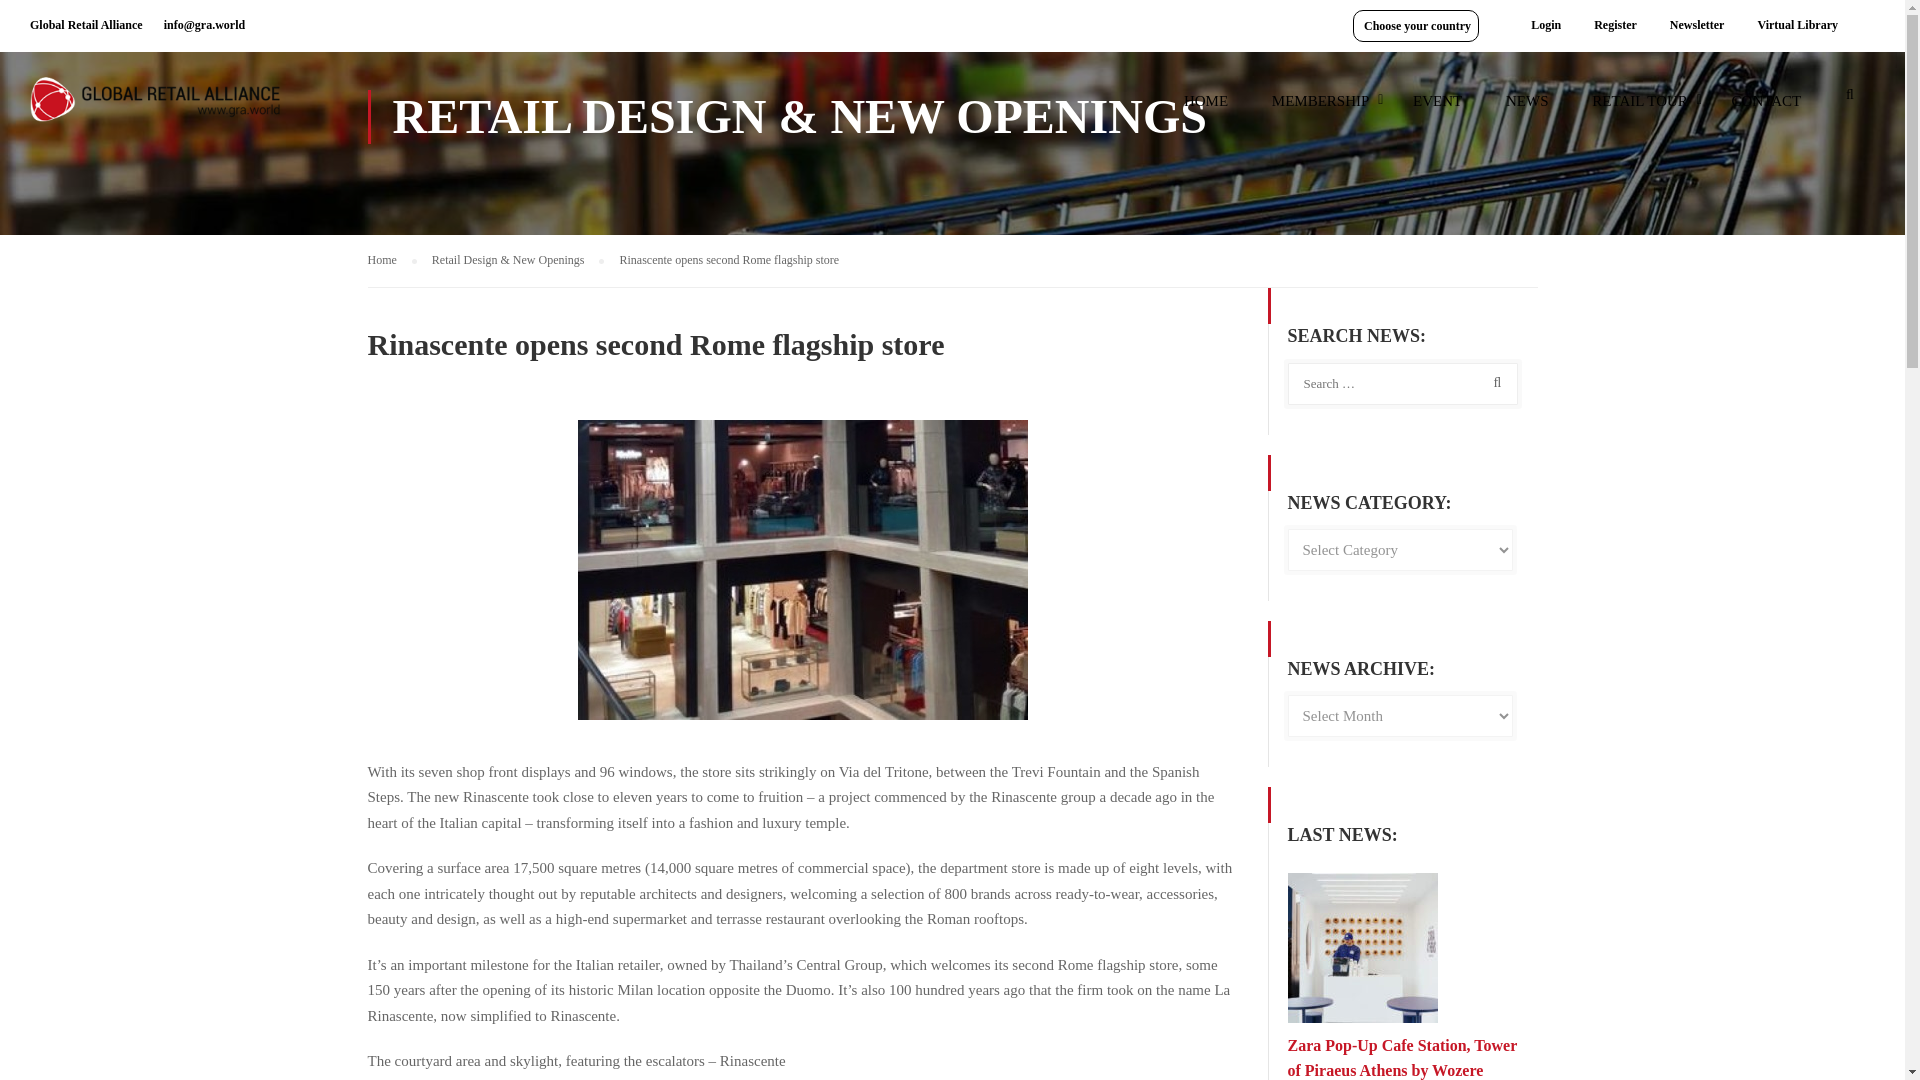  I want to click on Virtual Library, so click(1796, 25).